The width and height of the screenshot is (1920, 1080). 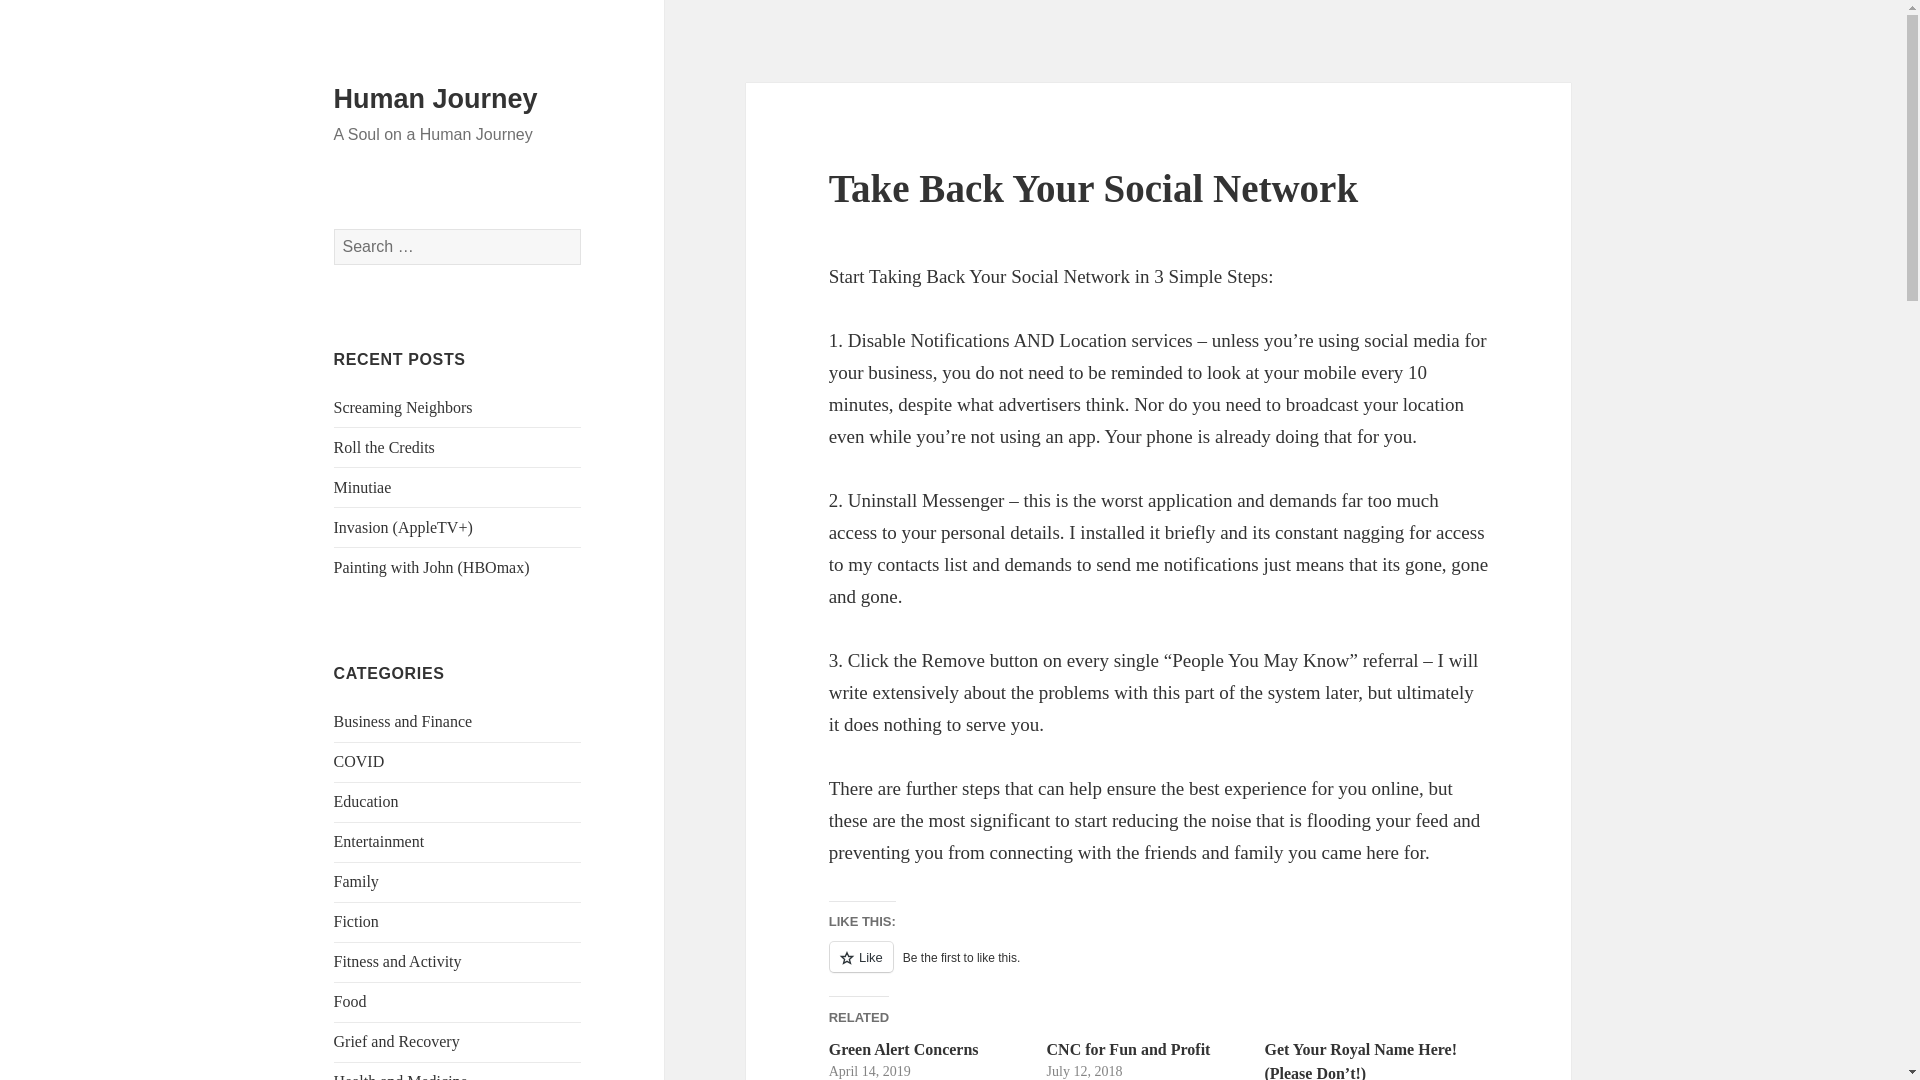 I want to click on Health and Medicine, so click(x=401, y=1076).